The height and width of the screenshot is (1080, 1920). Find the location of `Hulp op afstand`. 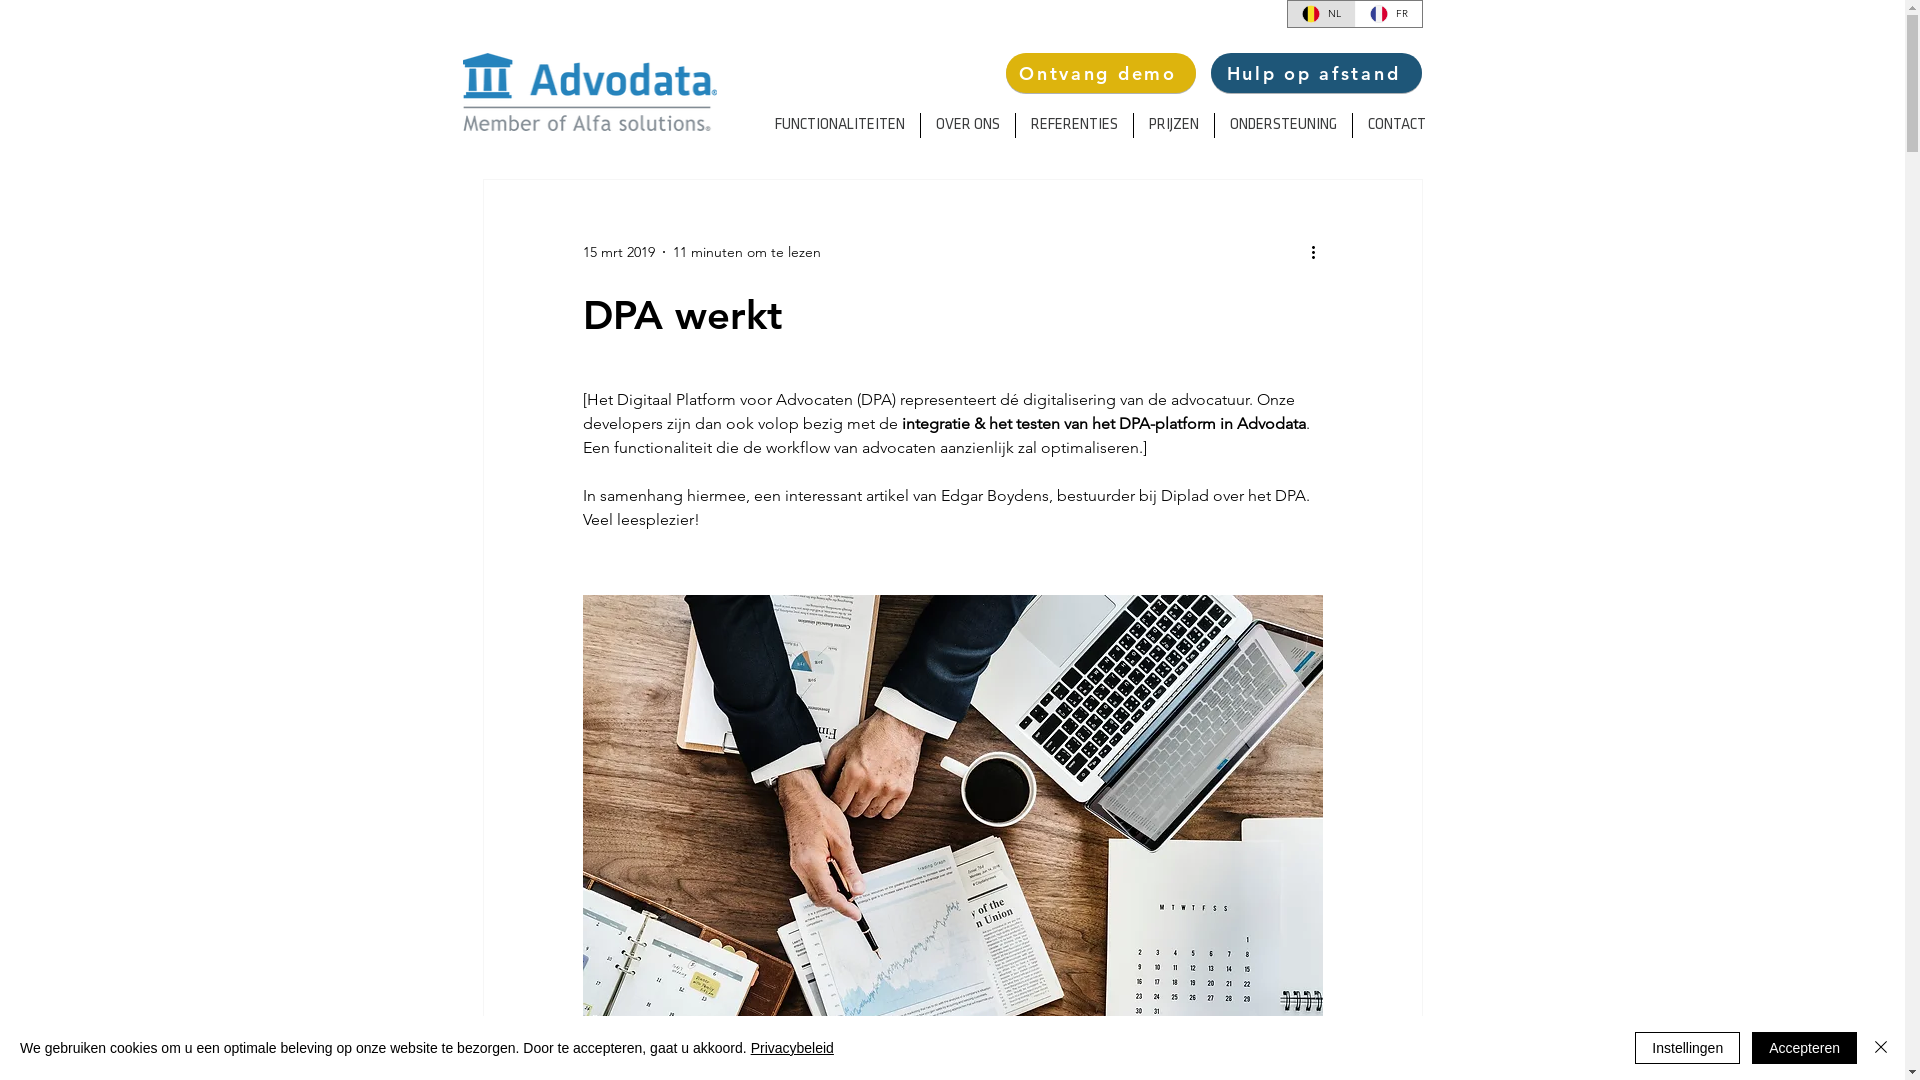

Hulp op afstand is located at coordinates (1316, 73).